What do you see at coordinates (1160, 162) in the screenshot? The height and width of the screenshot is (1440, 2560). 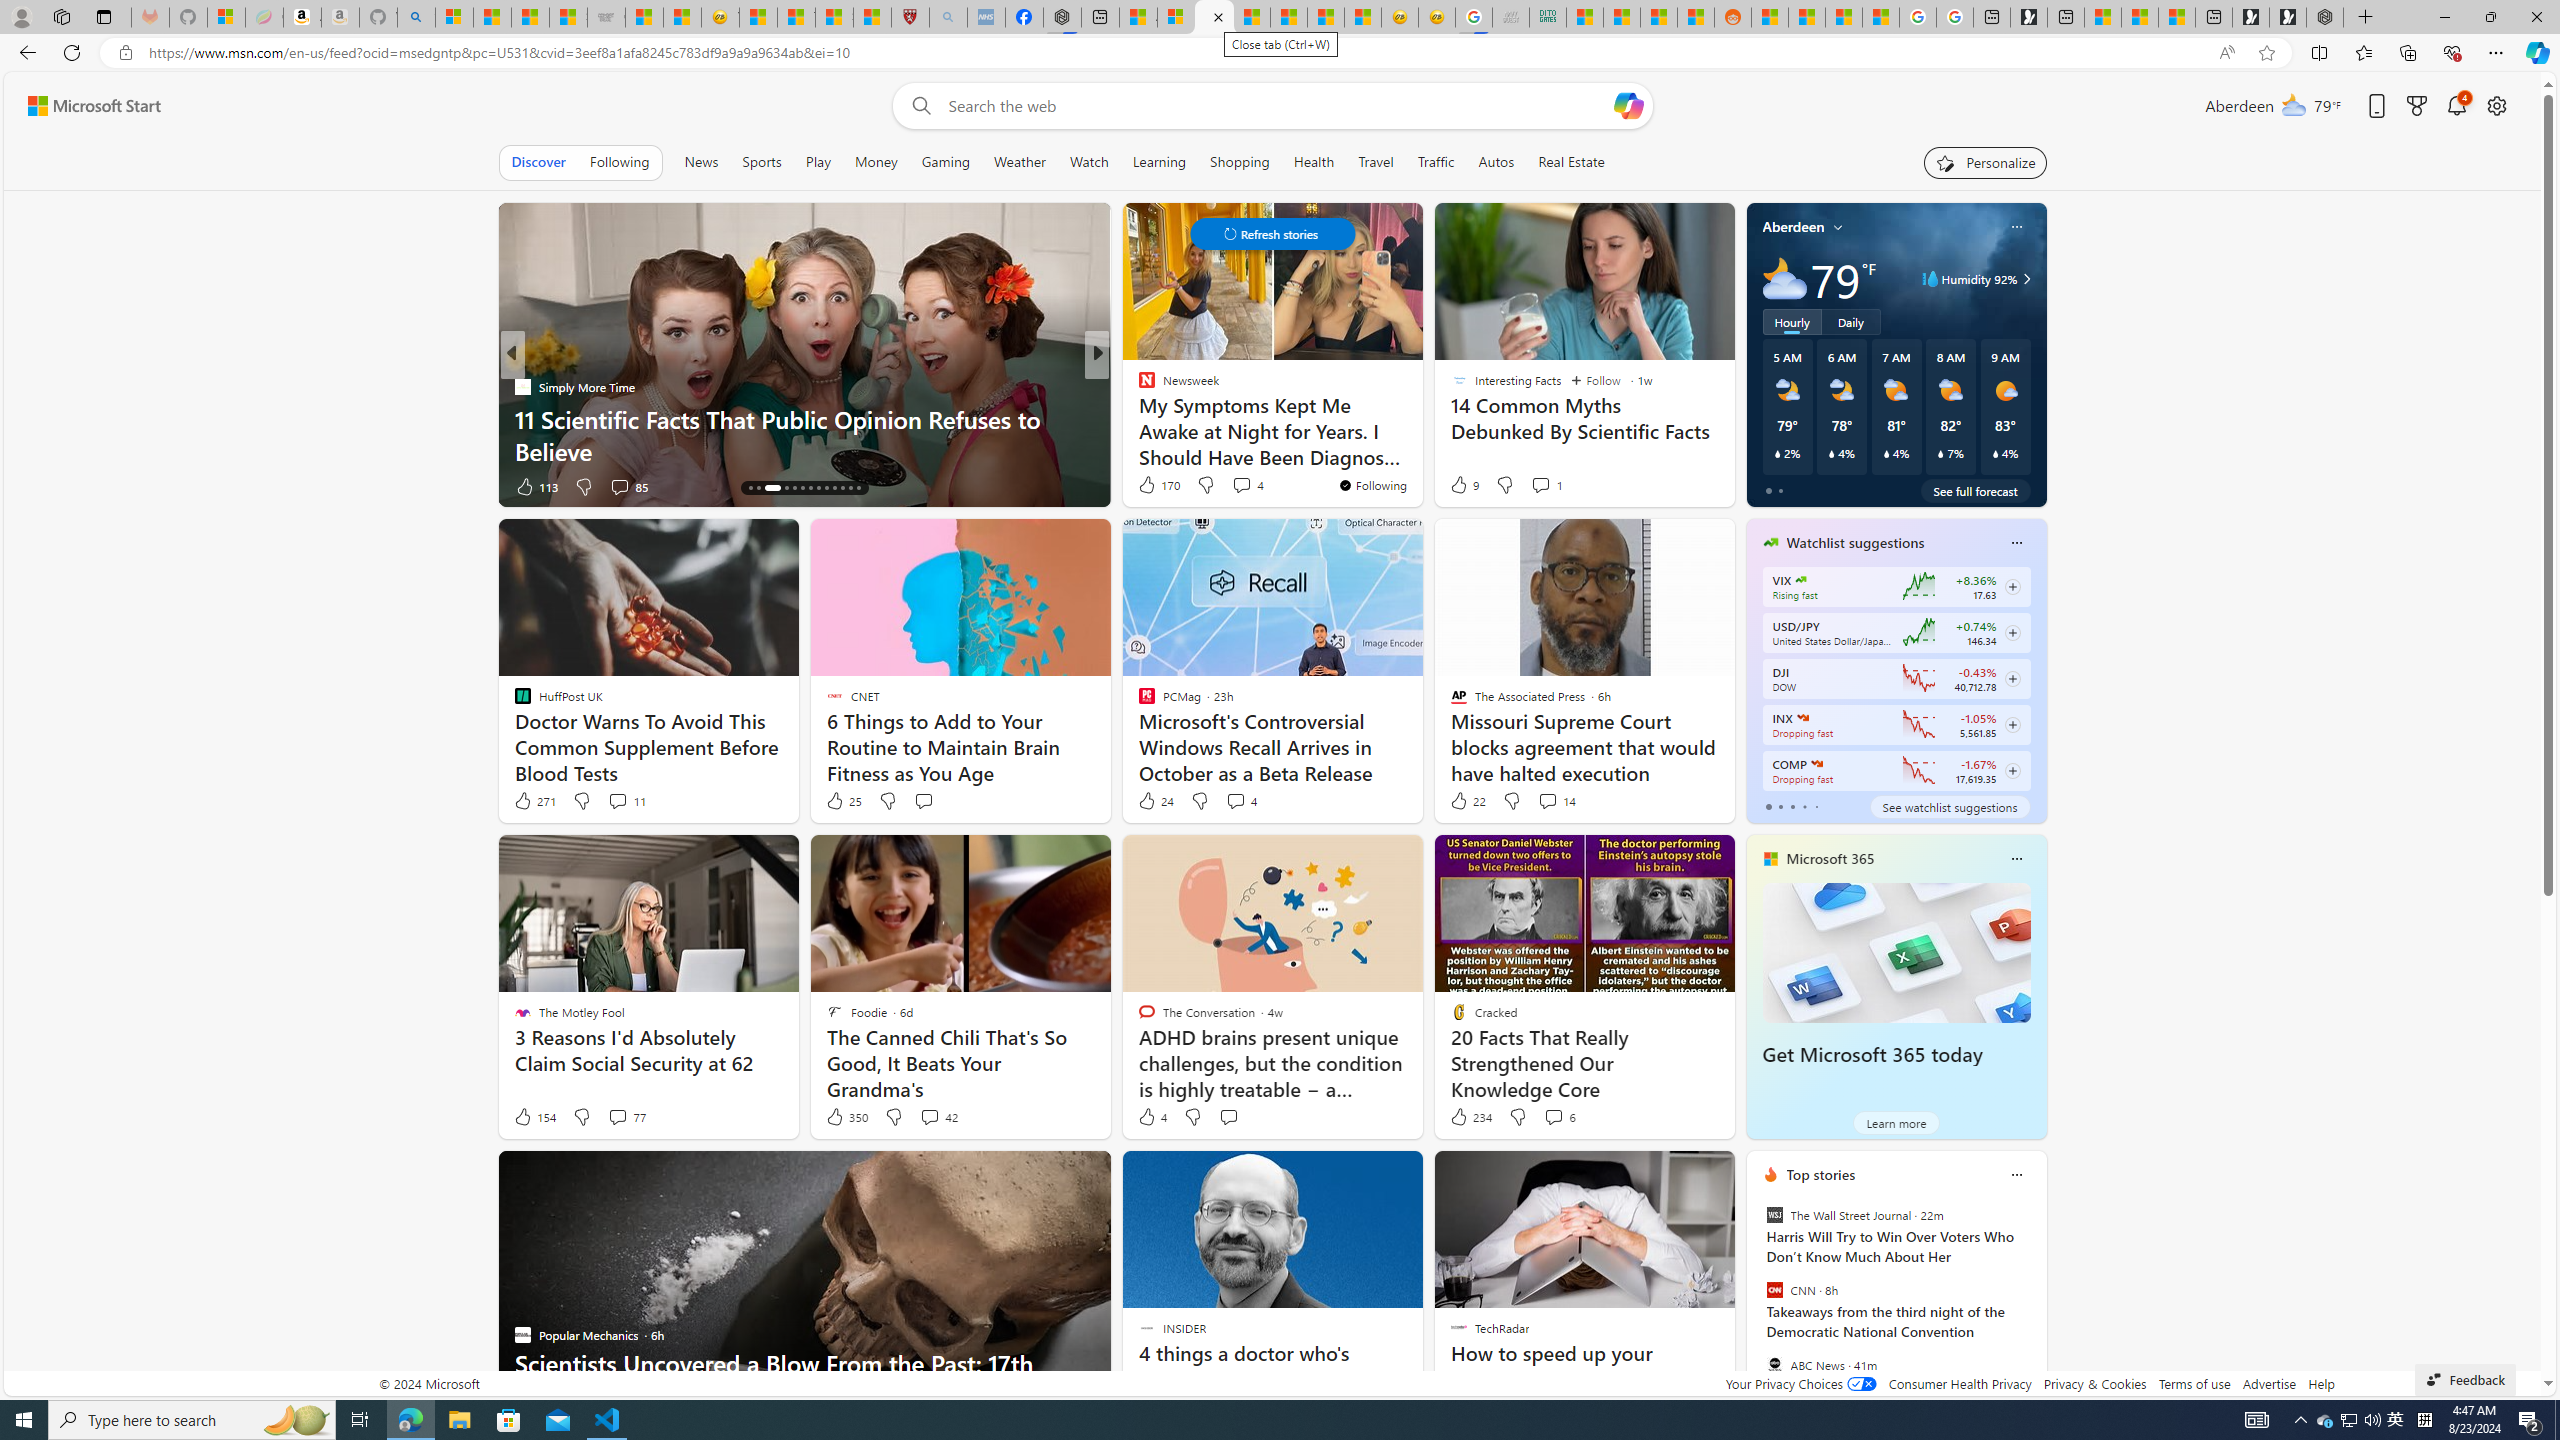 I see `Learning` at bounding box center [1160, 162].